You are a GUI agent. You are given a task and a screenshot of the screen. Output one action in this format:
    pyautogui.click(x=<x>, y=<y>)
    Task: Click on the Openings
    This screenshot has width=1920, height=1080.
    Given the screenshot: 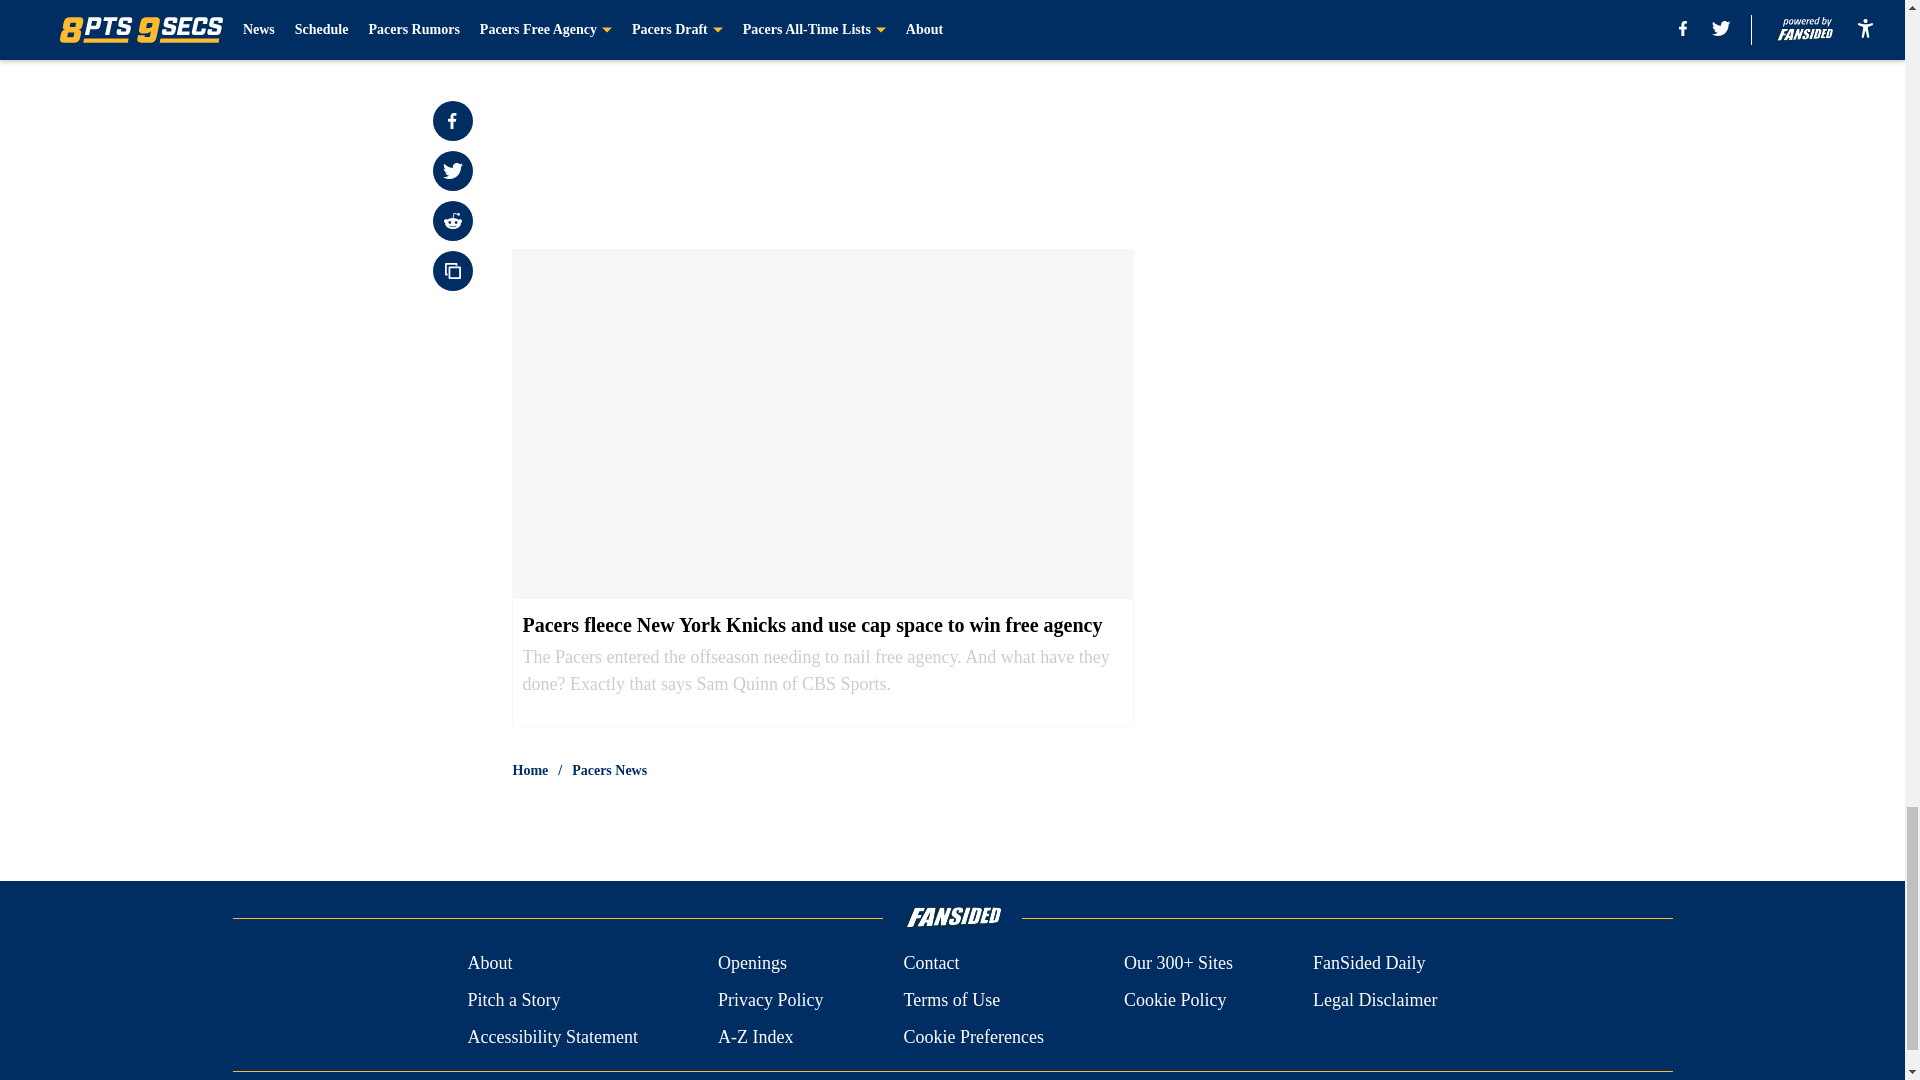 What is the action you would take?
    pyautogui.click(x=752, y=964)
    